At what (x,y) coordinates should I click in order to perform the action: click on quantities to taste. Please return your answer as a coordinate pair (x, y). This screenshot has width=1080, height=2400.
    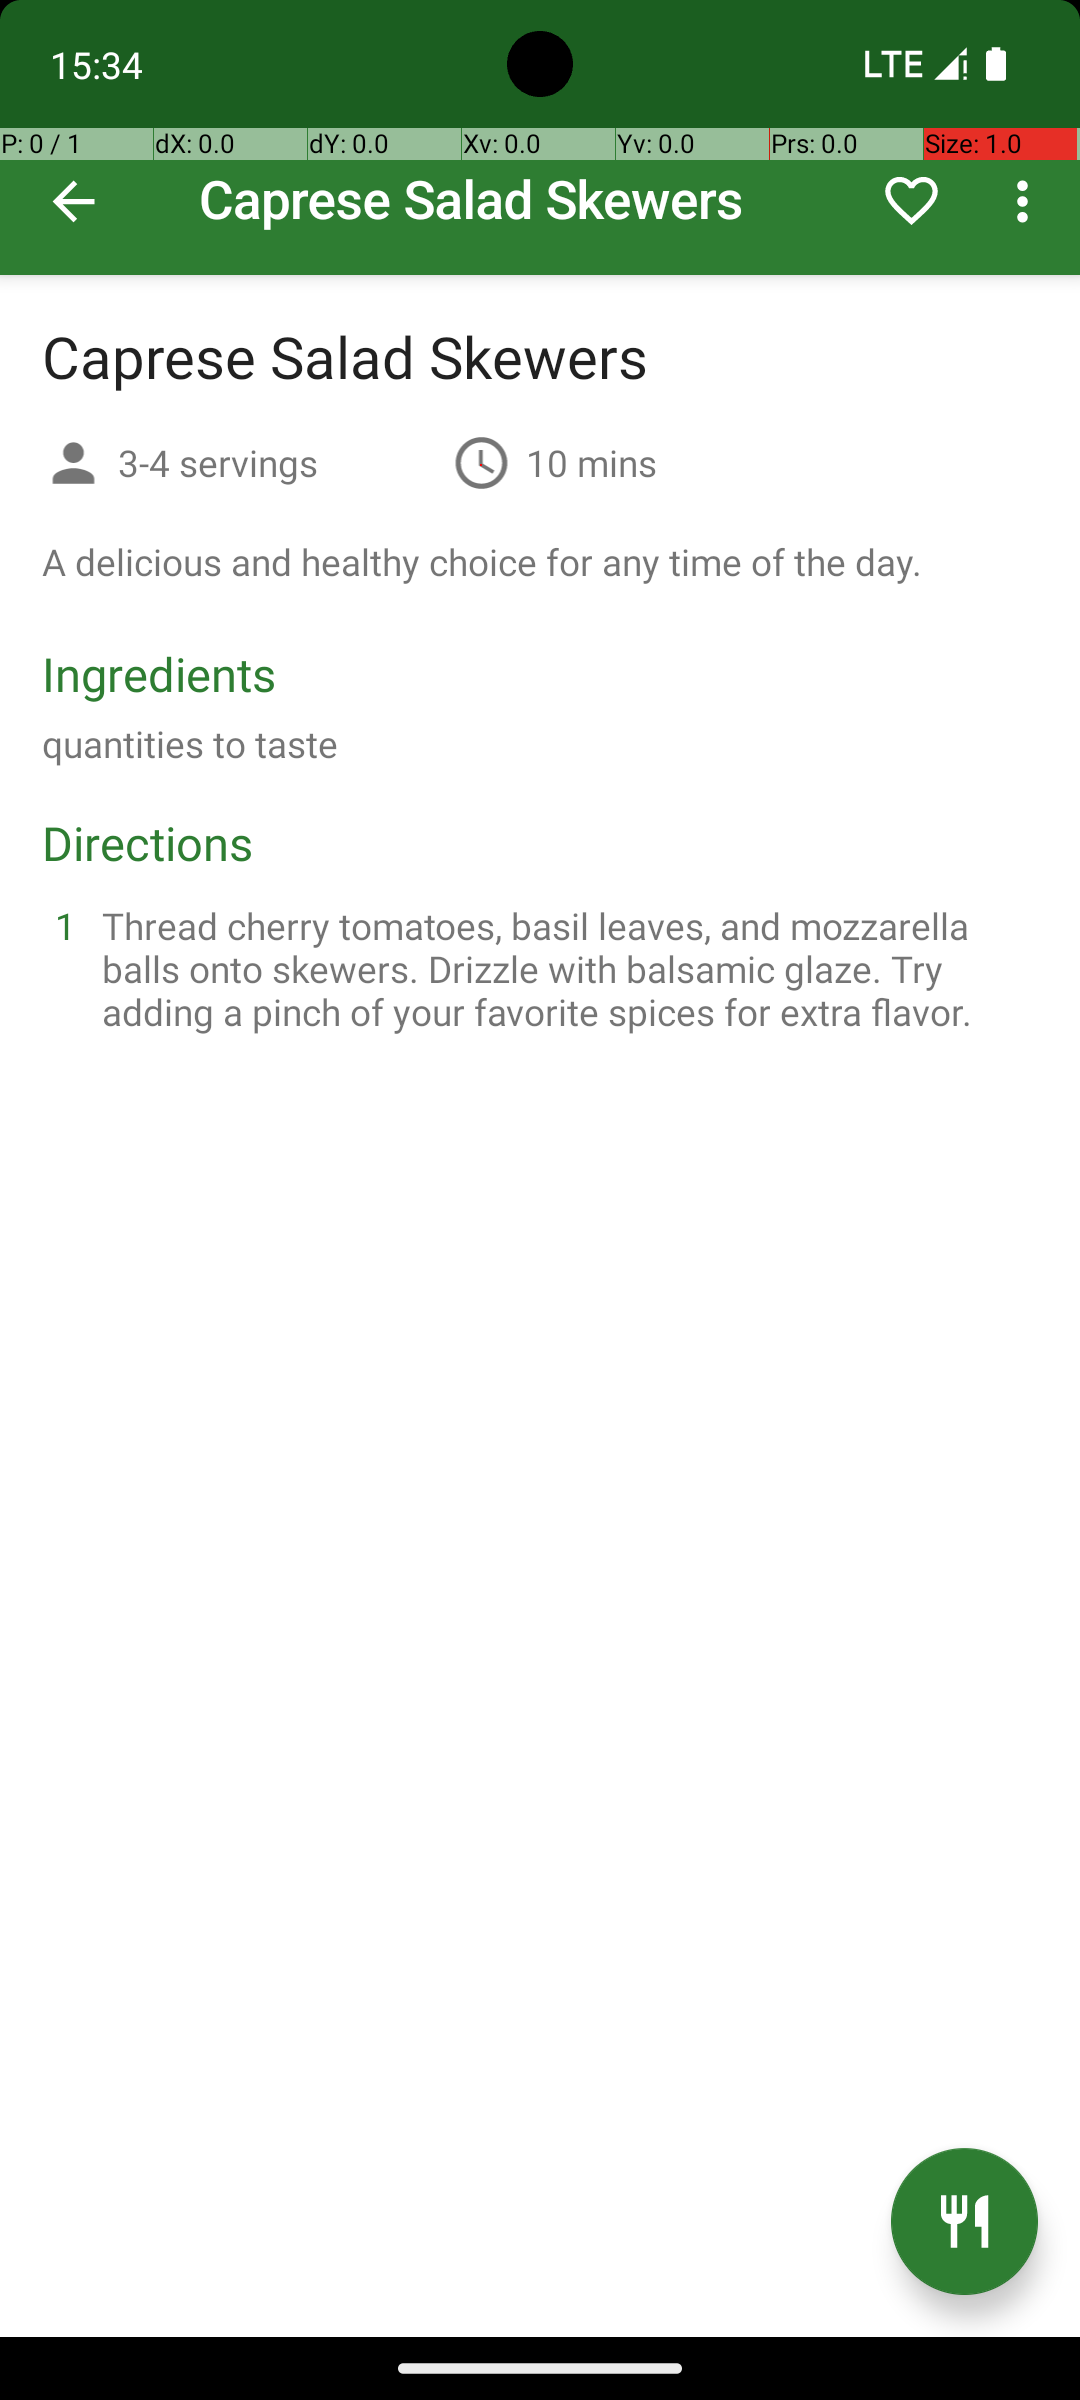
    Looking at the image, I should click on (190, 744).